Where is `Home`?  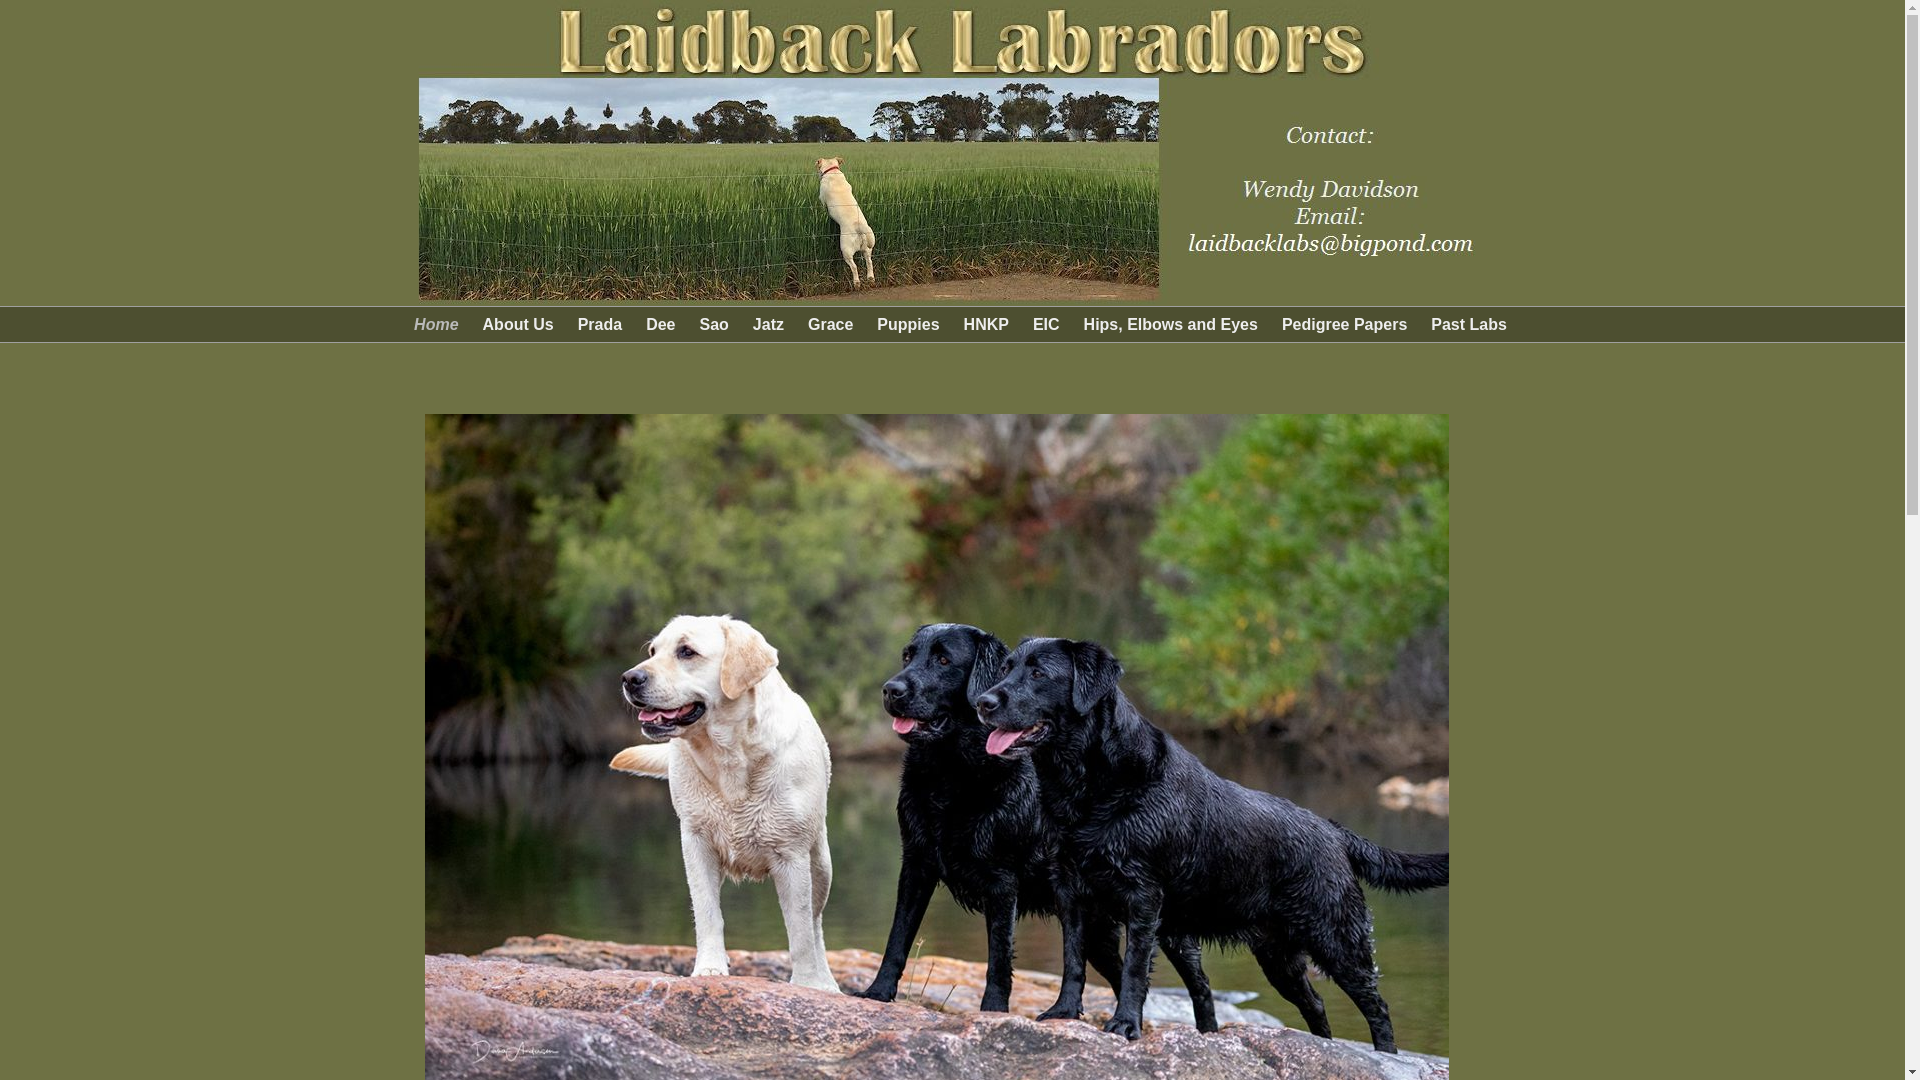 Home is located at coordinates (436, 324).